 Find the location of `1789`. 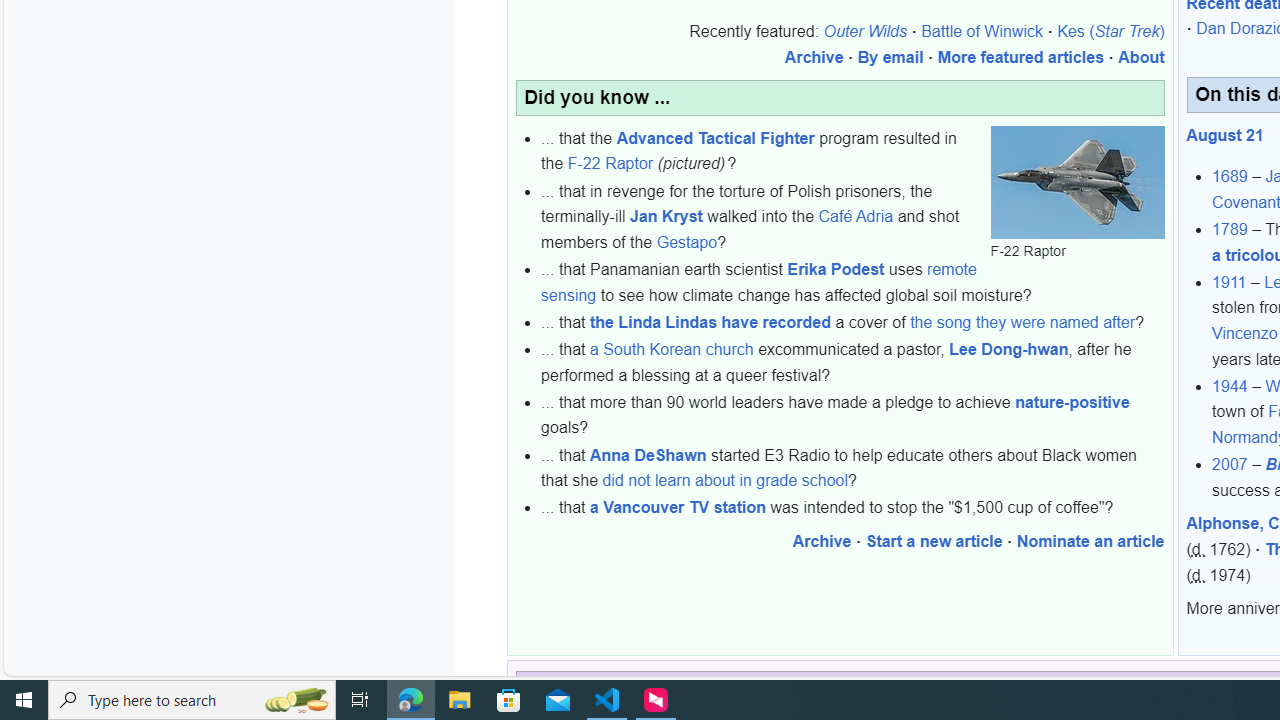

1789 is located at coordinates (1230, 230).